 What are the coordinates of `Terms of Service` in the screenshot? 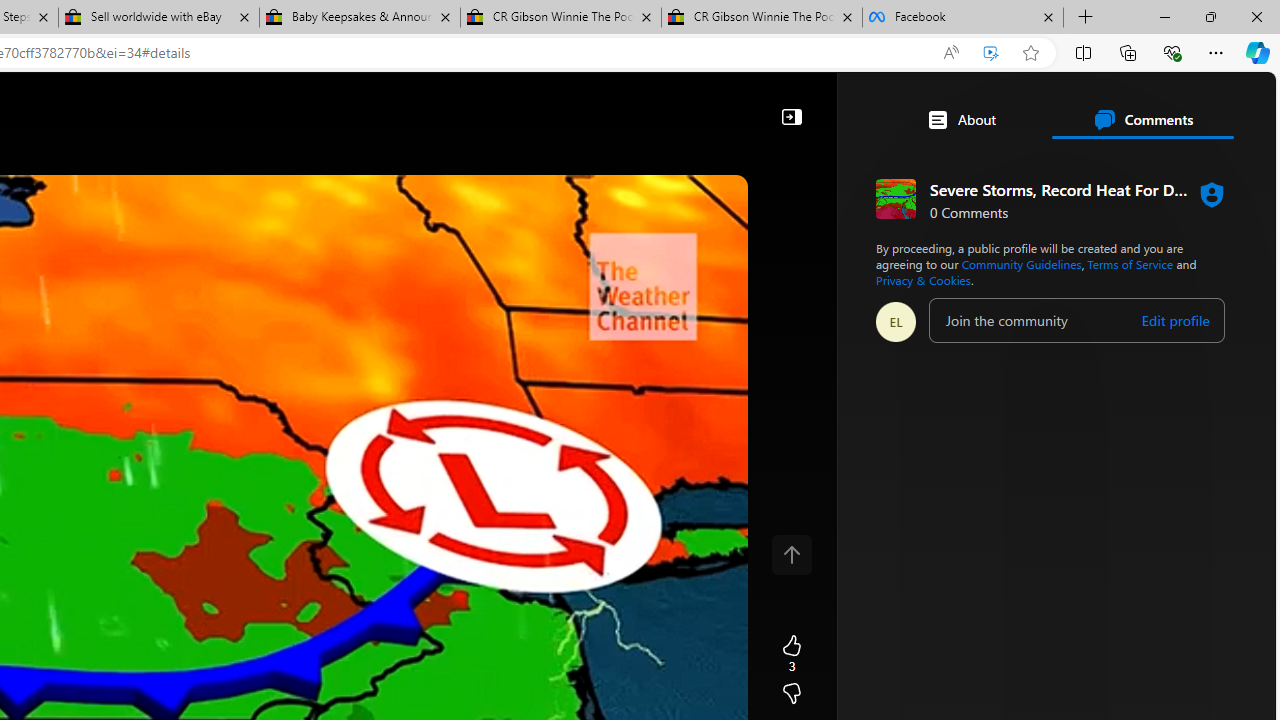 It's located at (1130, 264).